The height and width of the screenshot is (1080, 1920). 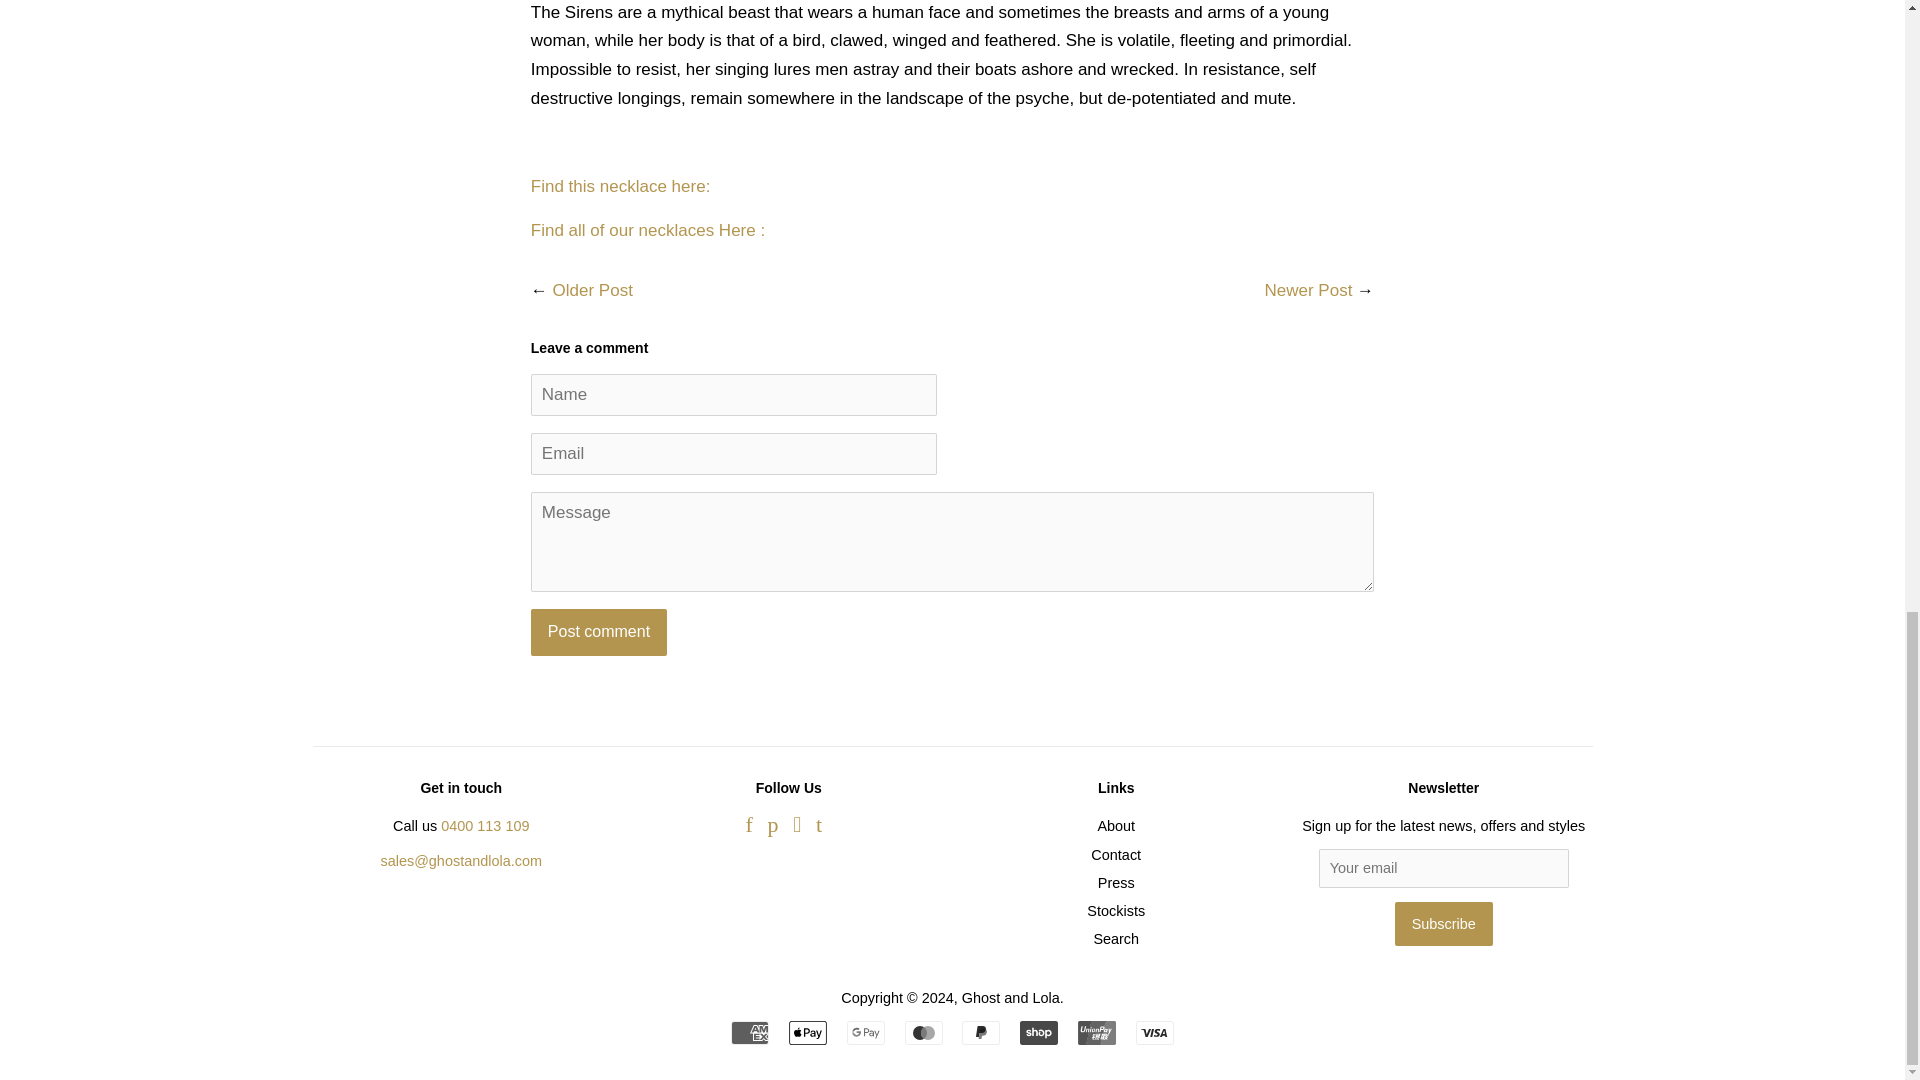 I want to click on Subscribe, so click(x=1444, y=924).